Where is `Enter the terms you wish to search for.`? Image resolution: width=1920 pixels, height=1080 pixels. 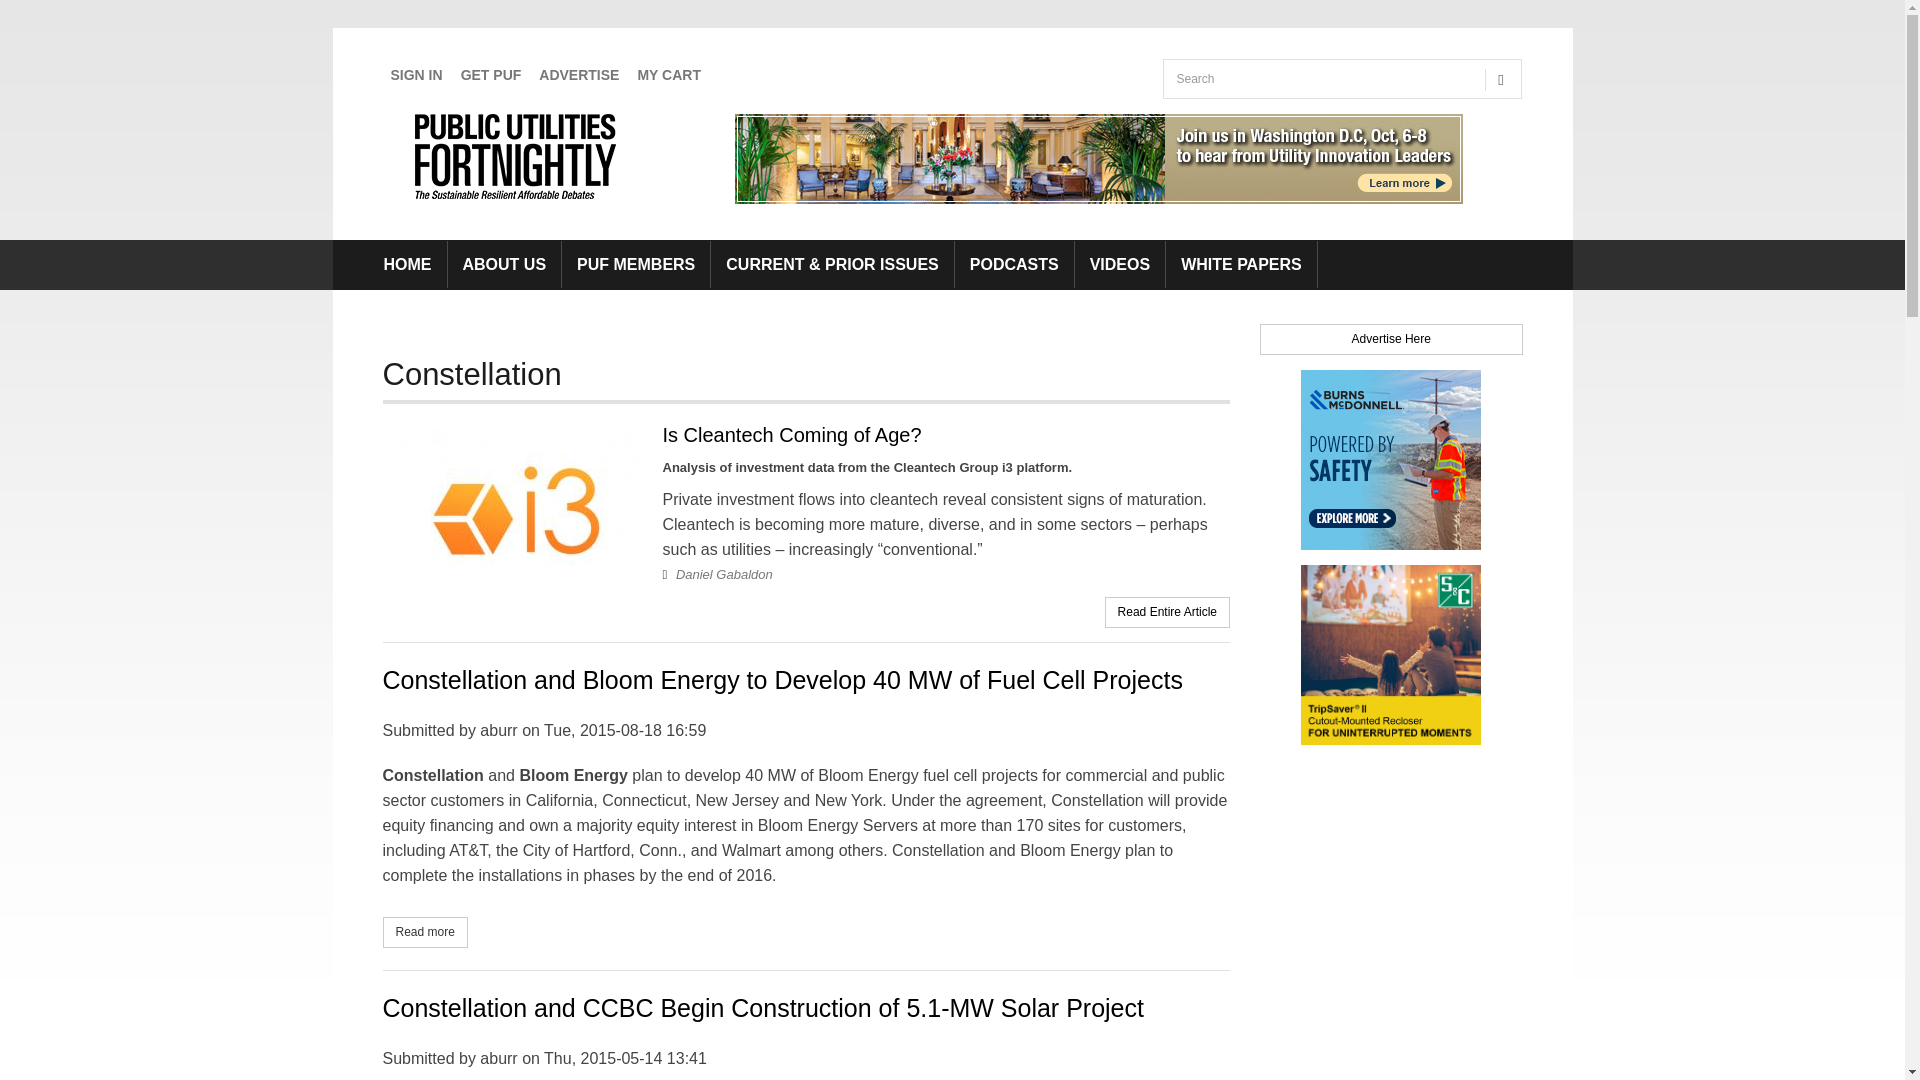 Enter the terms you wish to search for. is located at coordinates (1320, 79).